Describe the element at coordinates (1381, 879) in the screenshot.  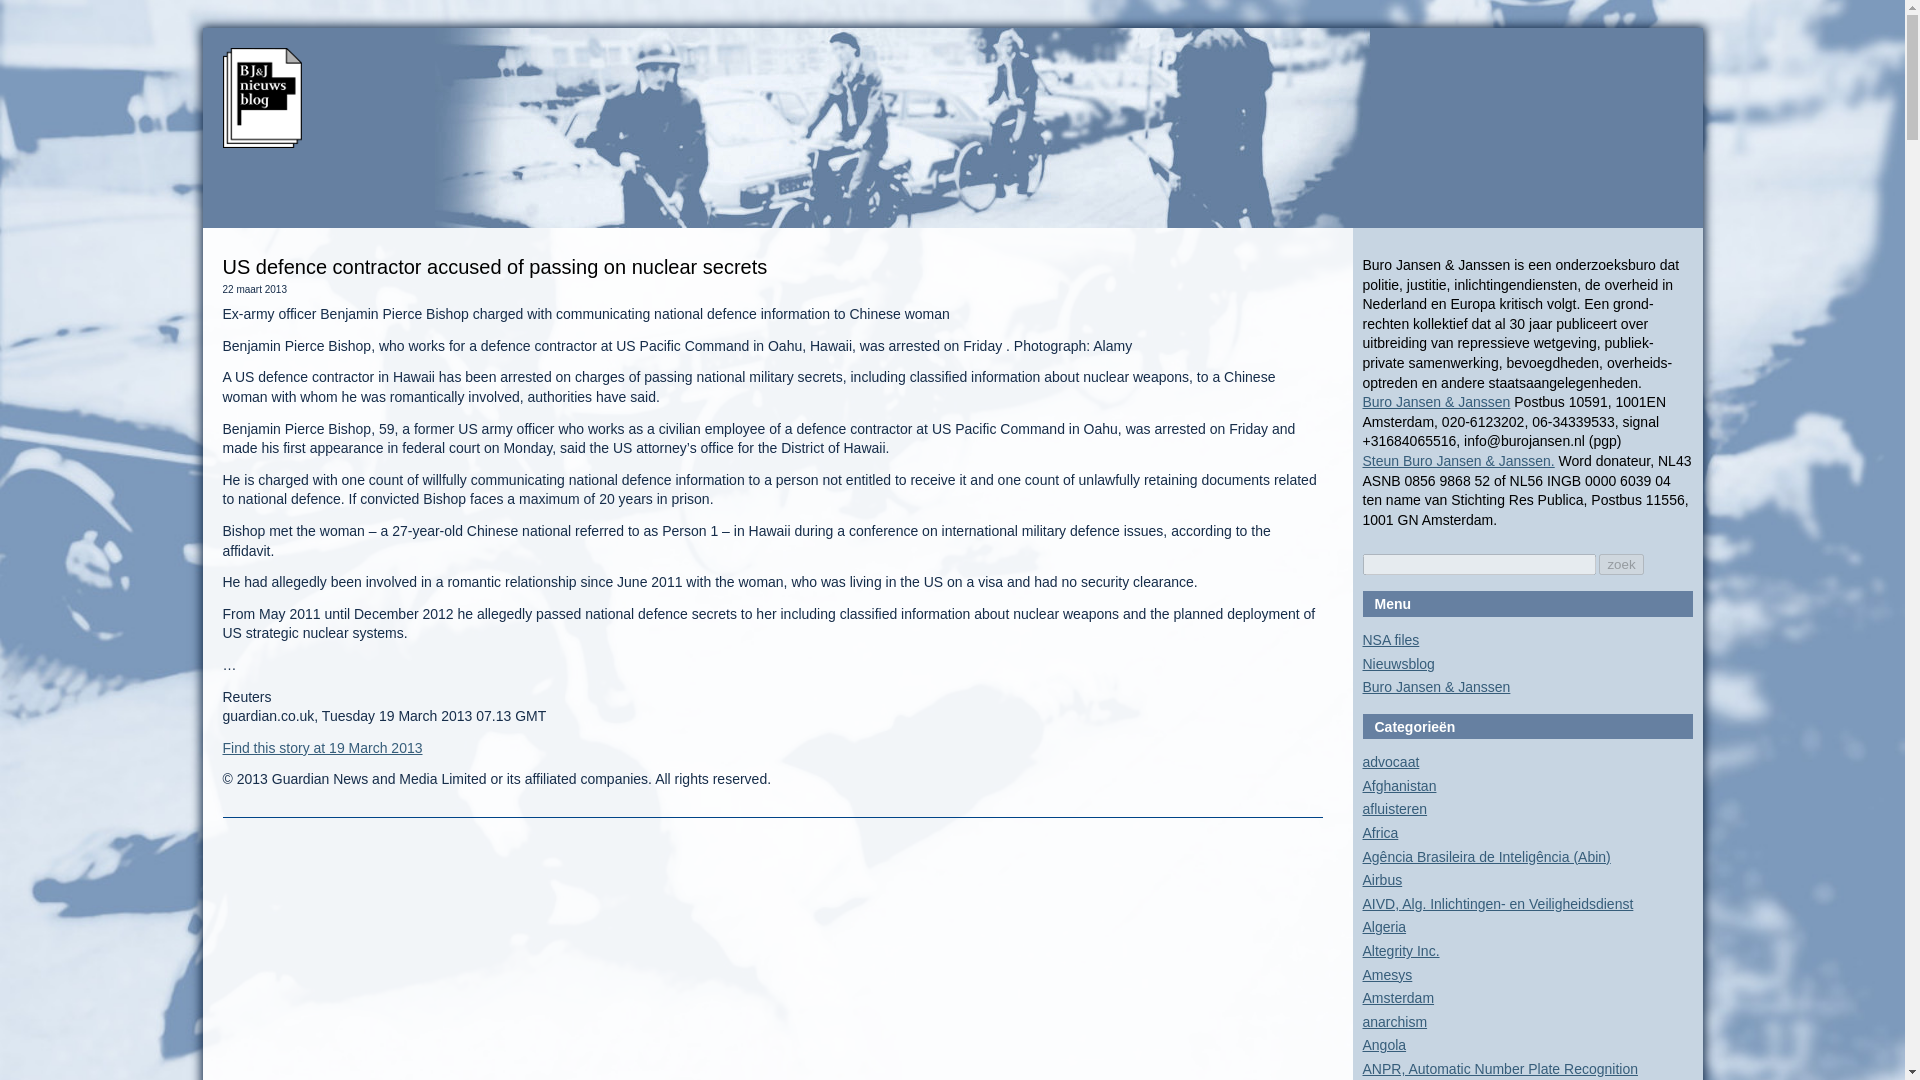
I see `Airbus` at that location.